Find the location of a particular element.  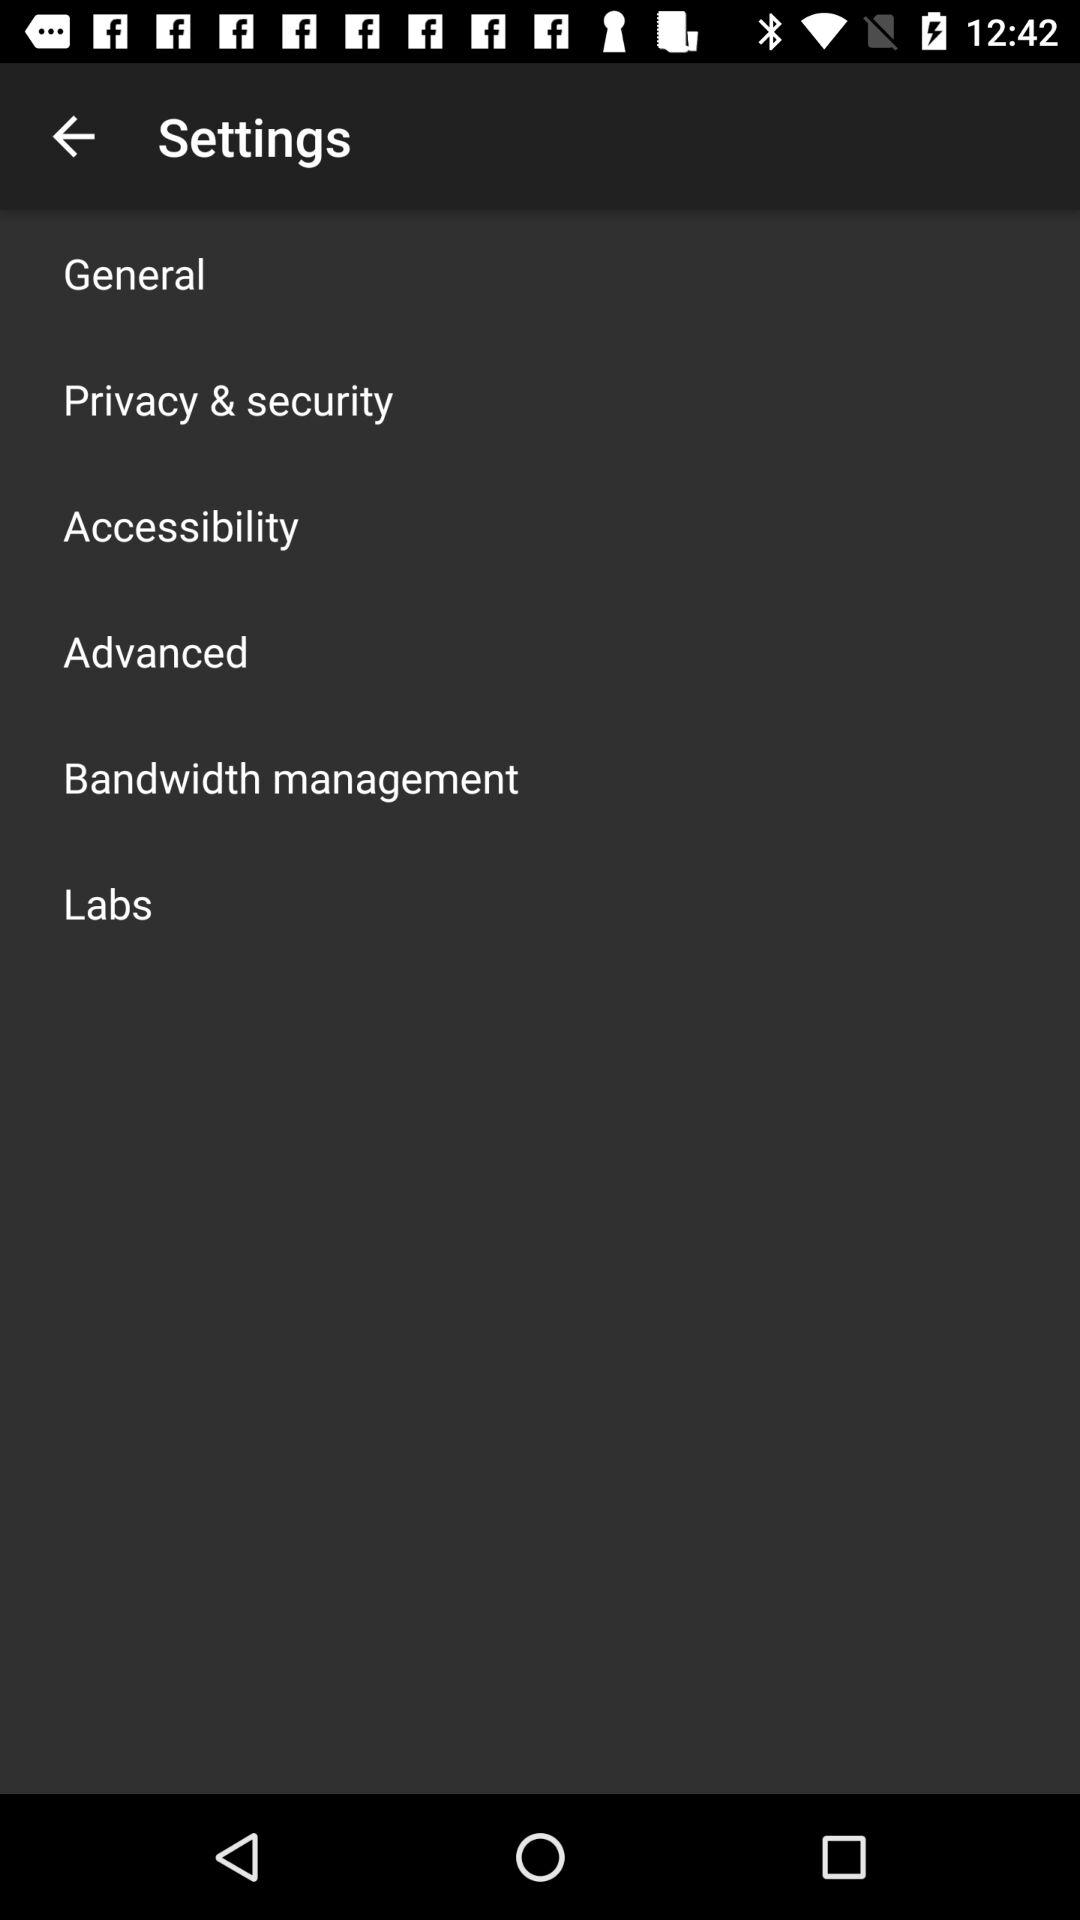

choose general is located at coordinates (134, 272).